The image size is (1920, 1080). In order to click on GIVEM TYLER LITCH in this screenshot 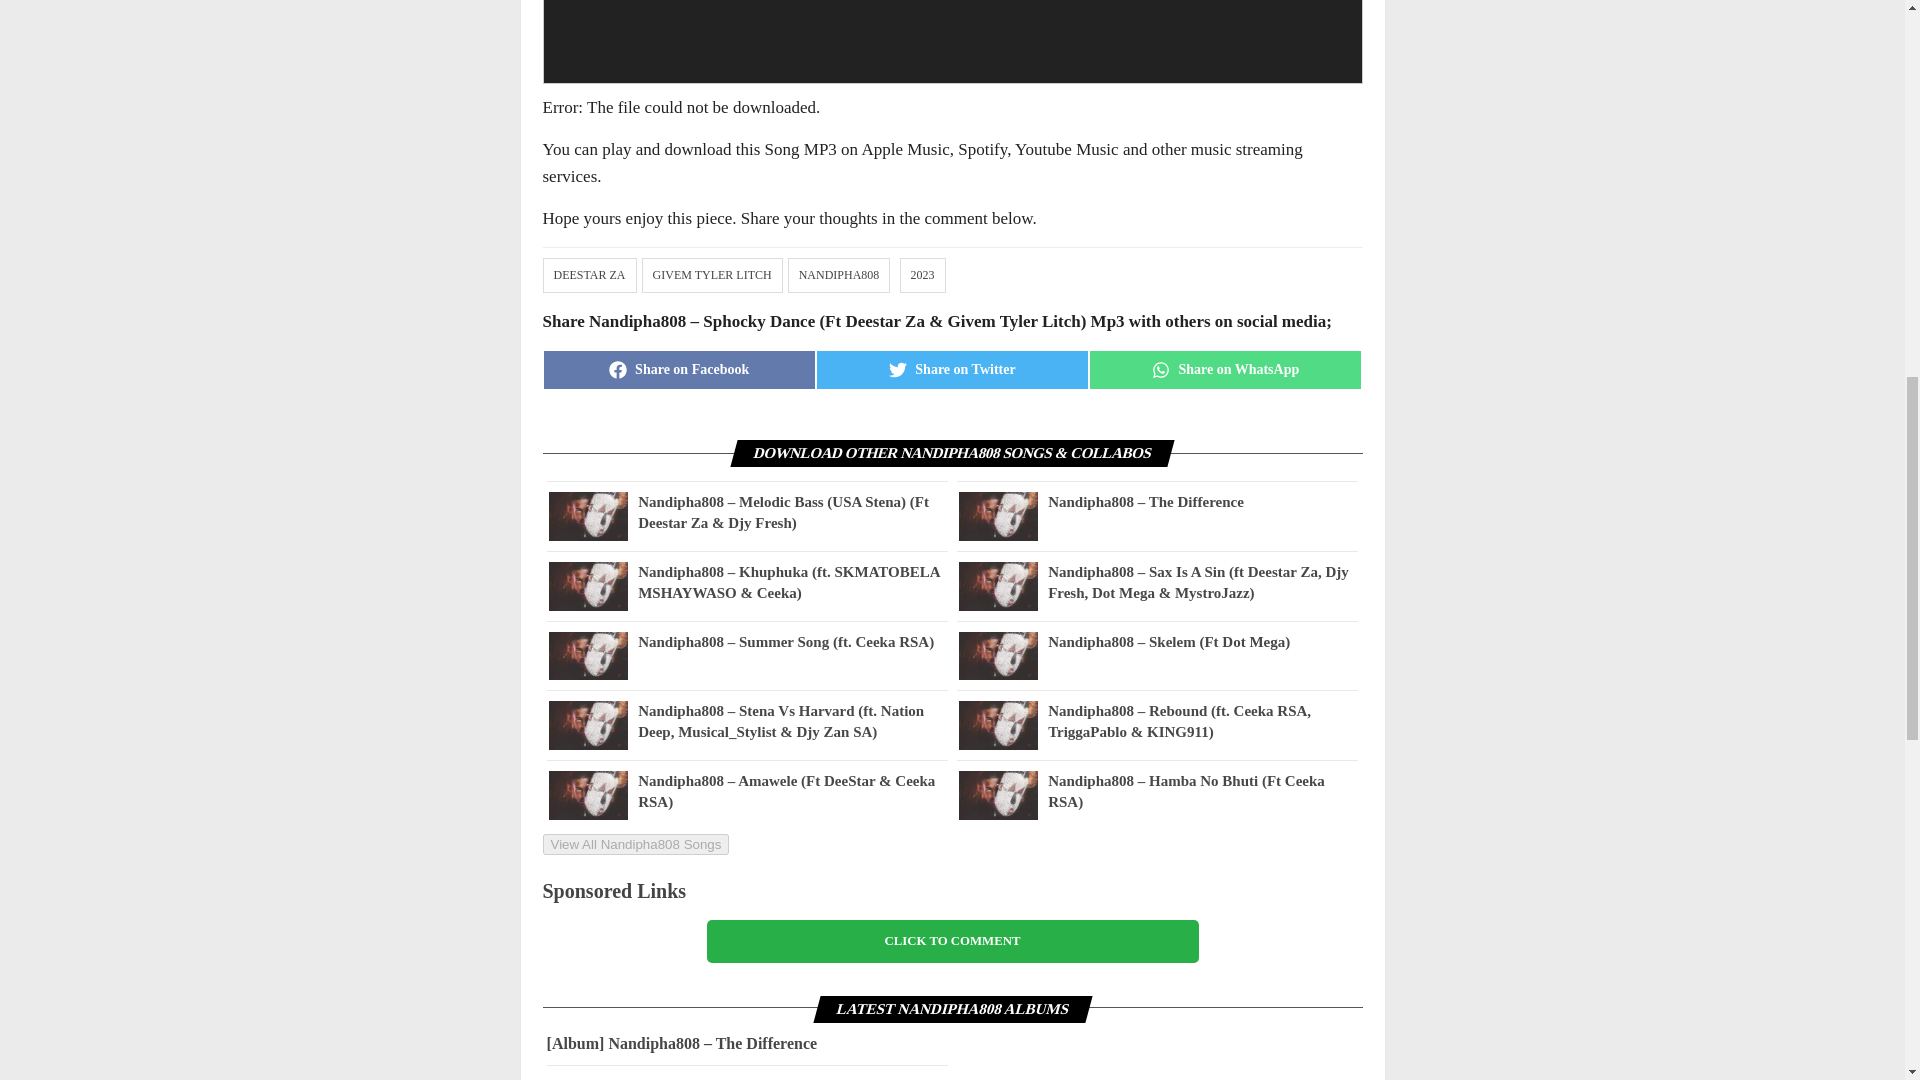, I will do `click(712, 274)`.